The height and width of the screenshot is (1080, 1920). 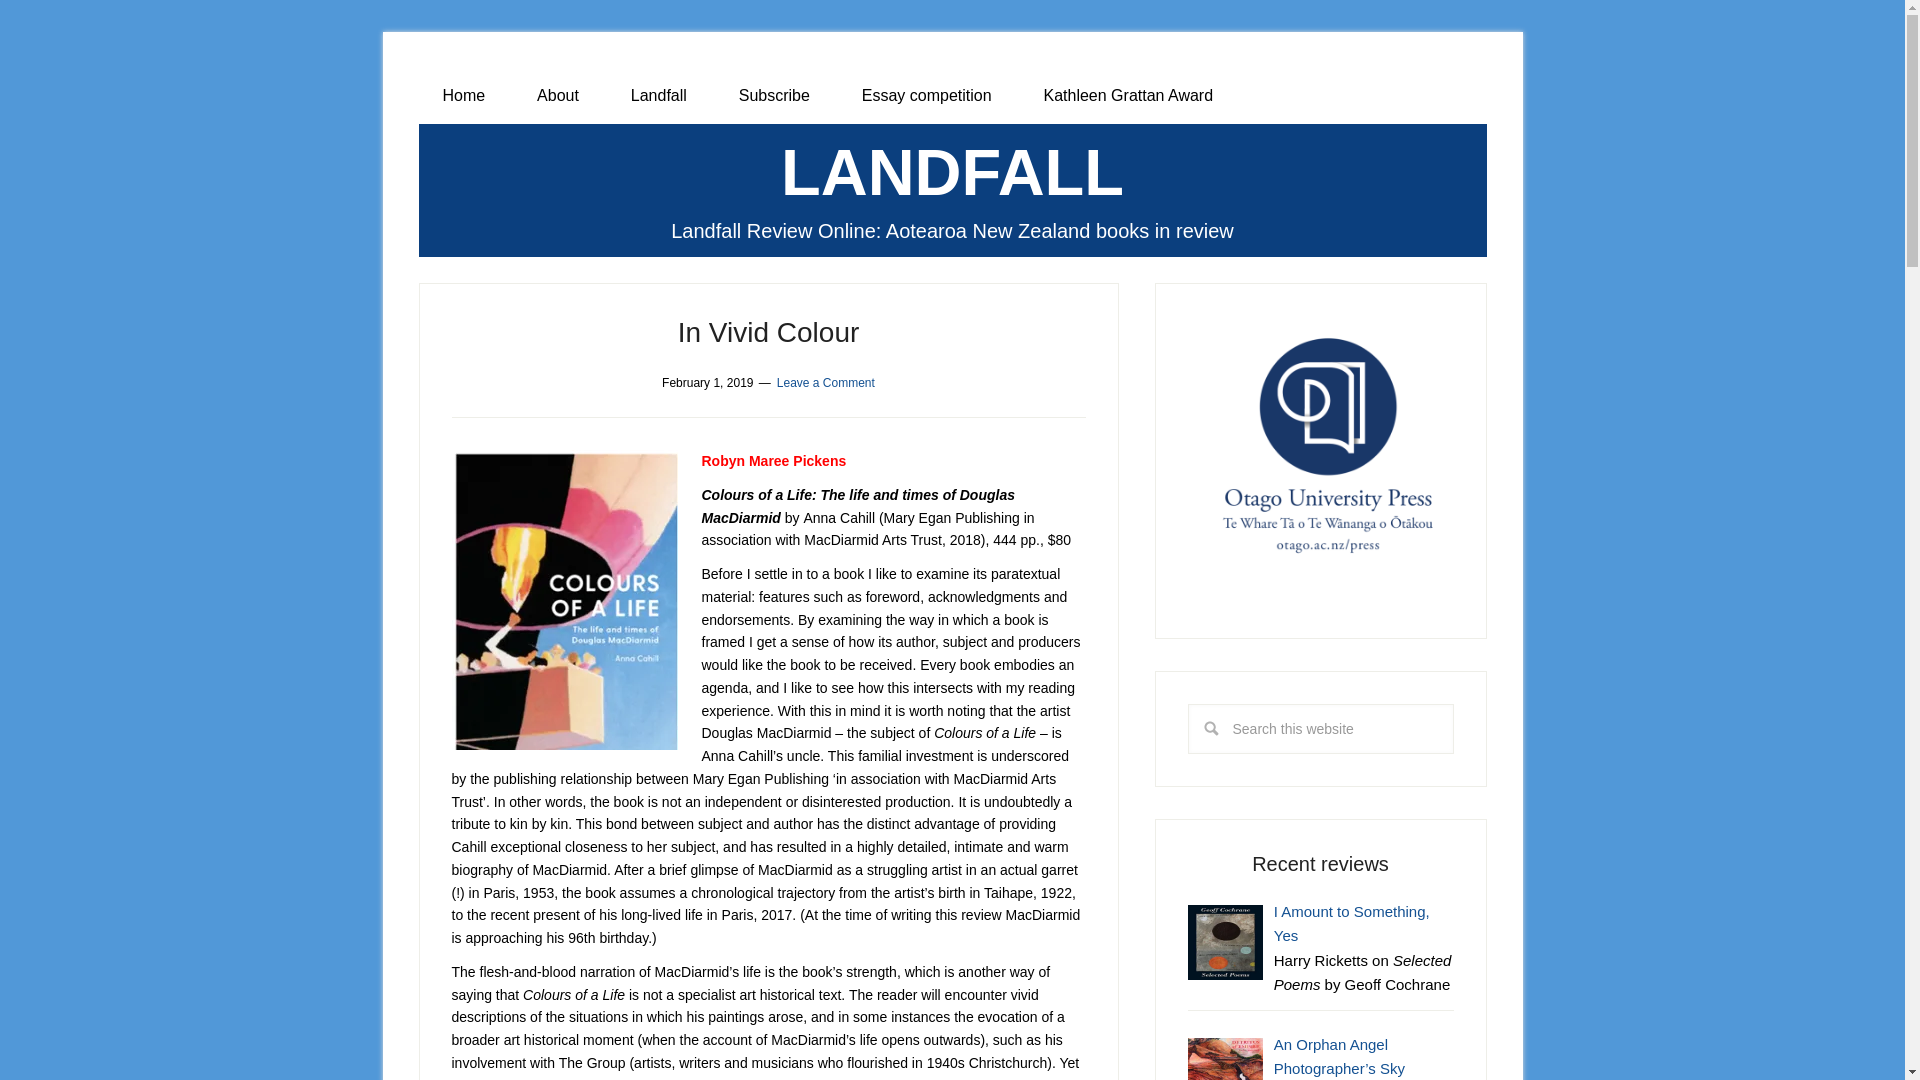 I want to click on Home, so click(x=463, y=96).